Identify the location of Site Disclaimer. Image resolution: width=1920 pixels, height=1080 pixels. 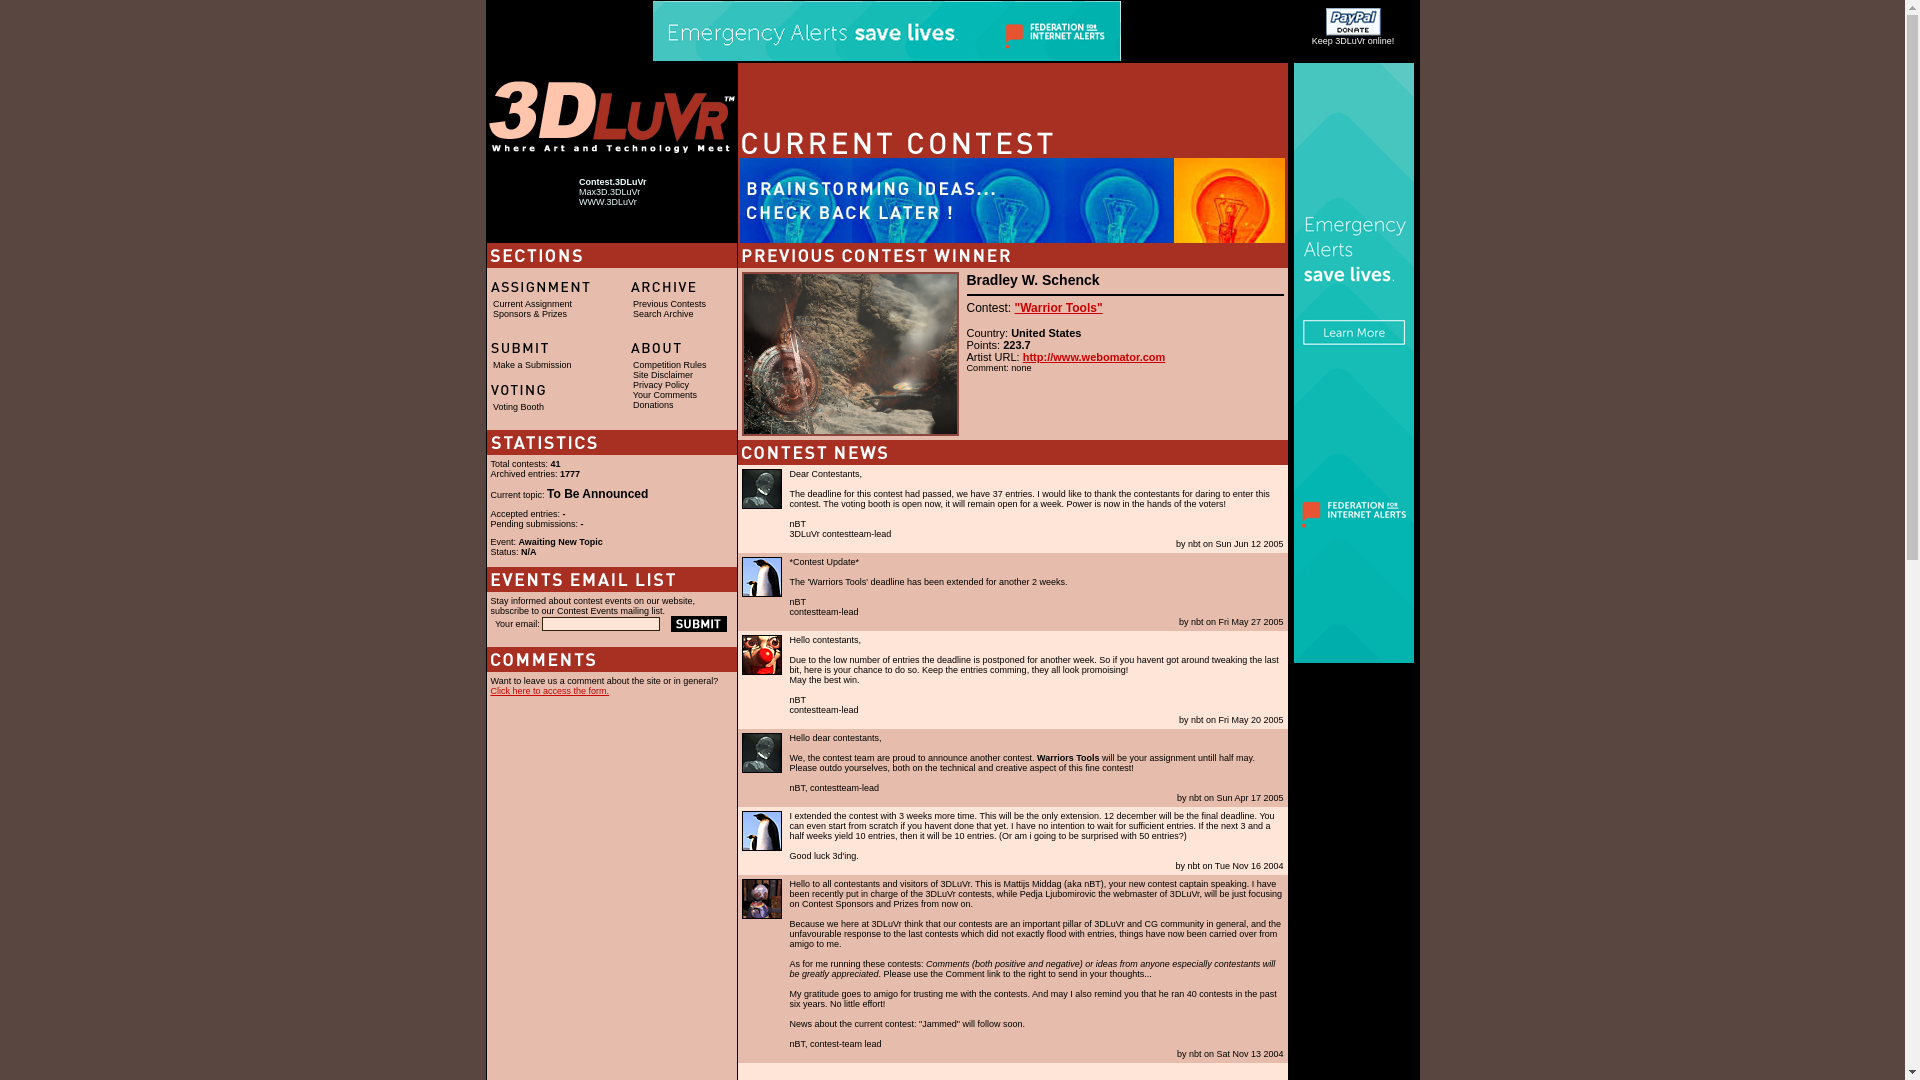
(663, 375).